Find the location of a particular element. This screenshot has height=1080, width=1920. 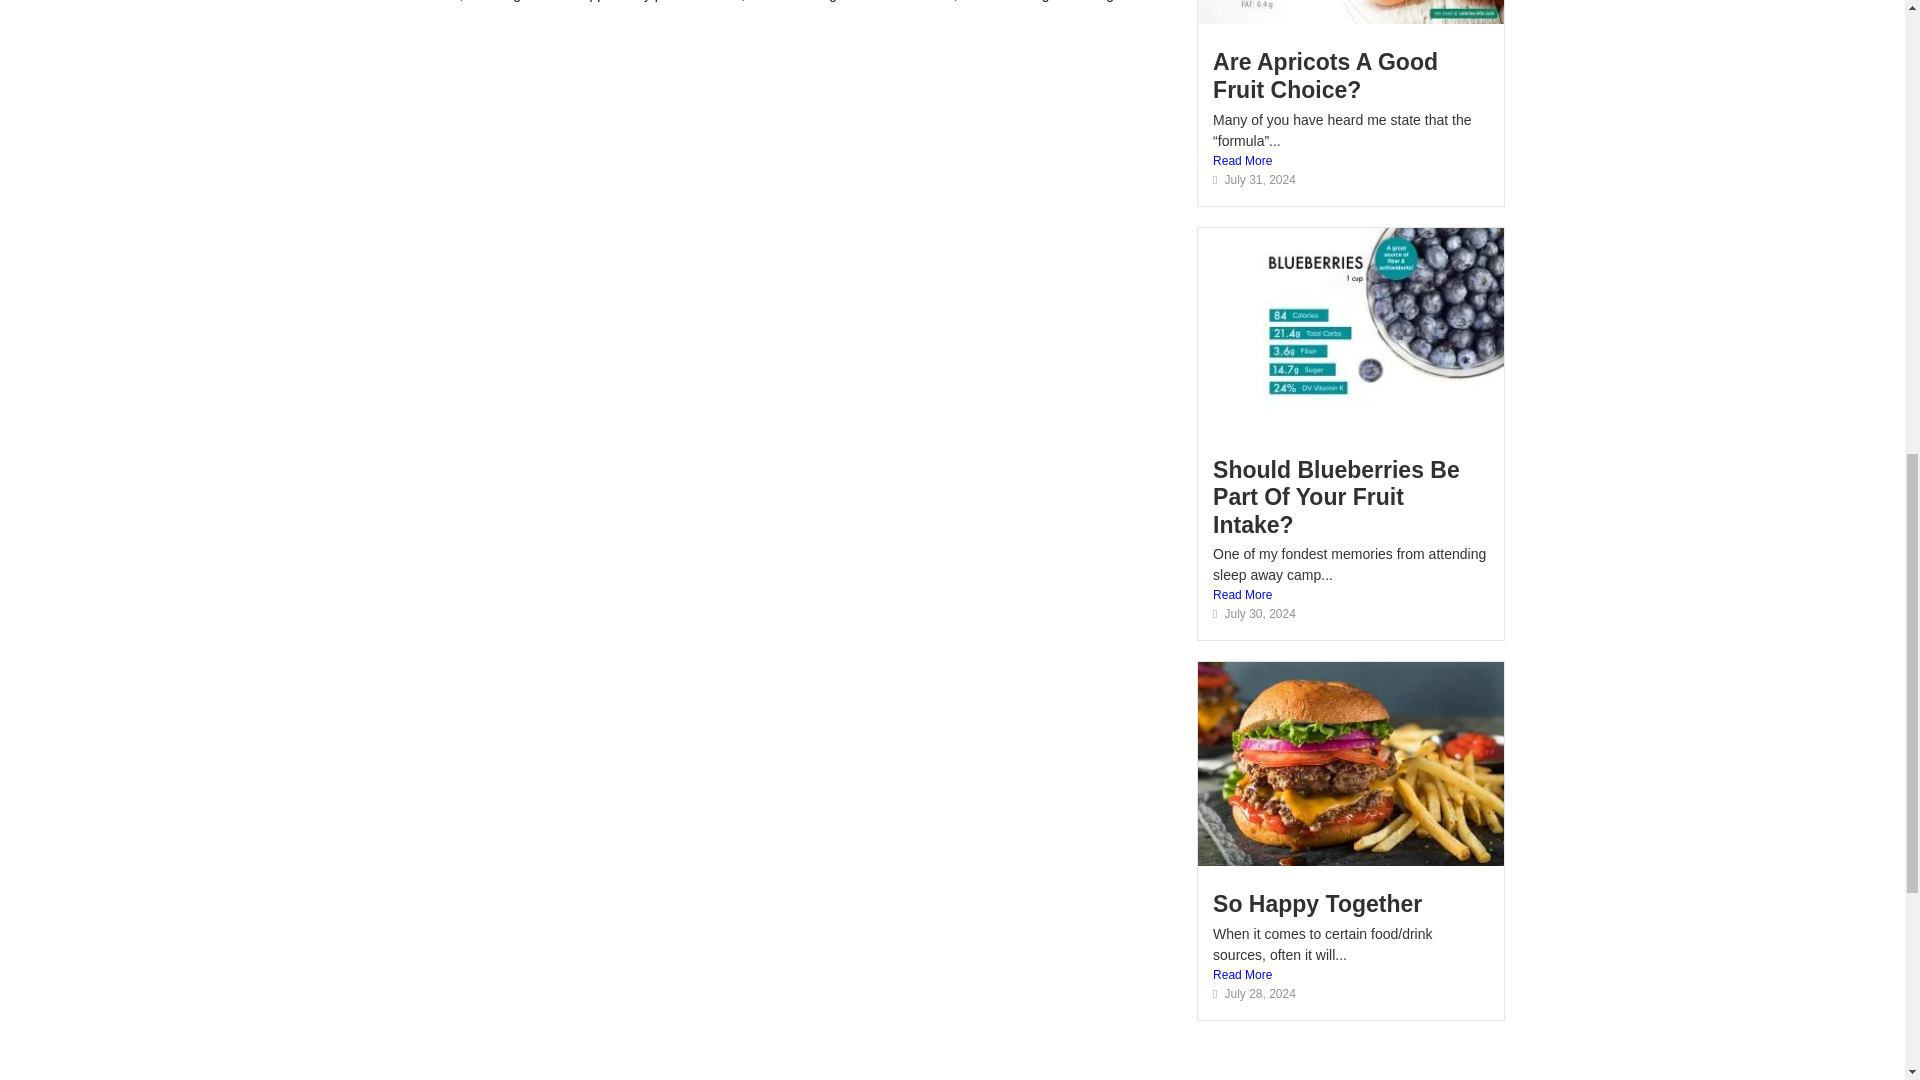

Should Blueberries Be Part Of Your Fruit Intake? is located at coordinates (1336, 496).